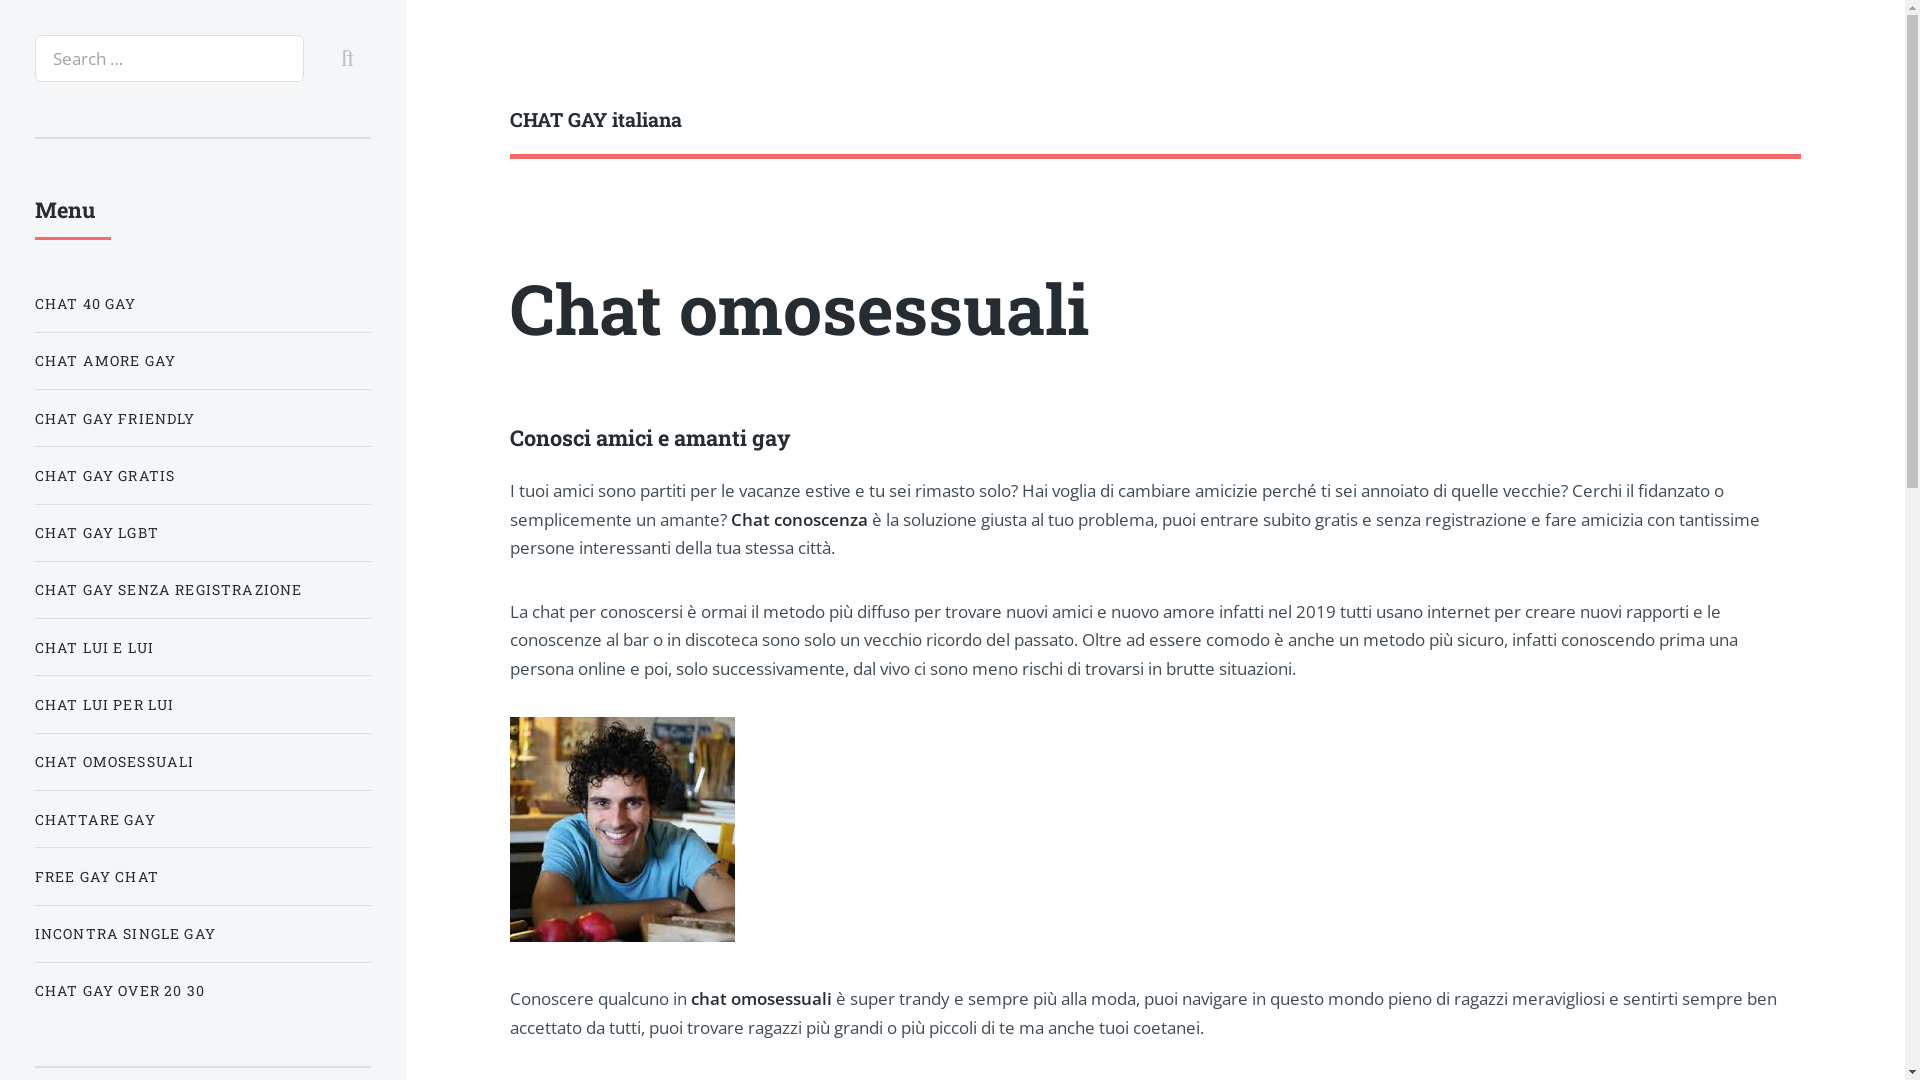 This screenshot has height=1080, width=1920. Describe the element at coordinates (203, 418) in the screenshot. I see `CHAT GAY FRIENDLY` at that location.